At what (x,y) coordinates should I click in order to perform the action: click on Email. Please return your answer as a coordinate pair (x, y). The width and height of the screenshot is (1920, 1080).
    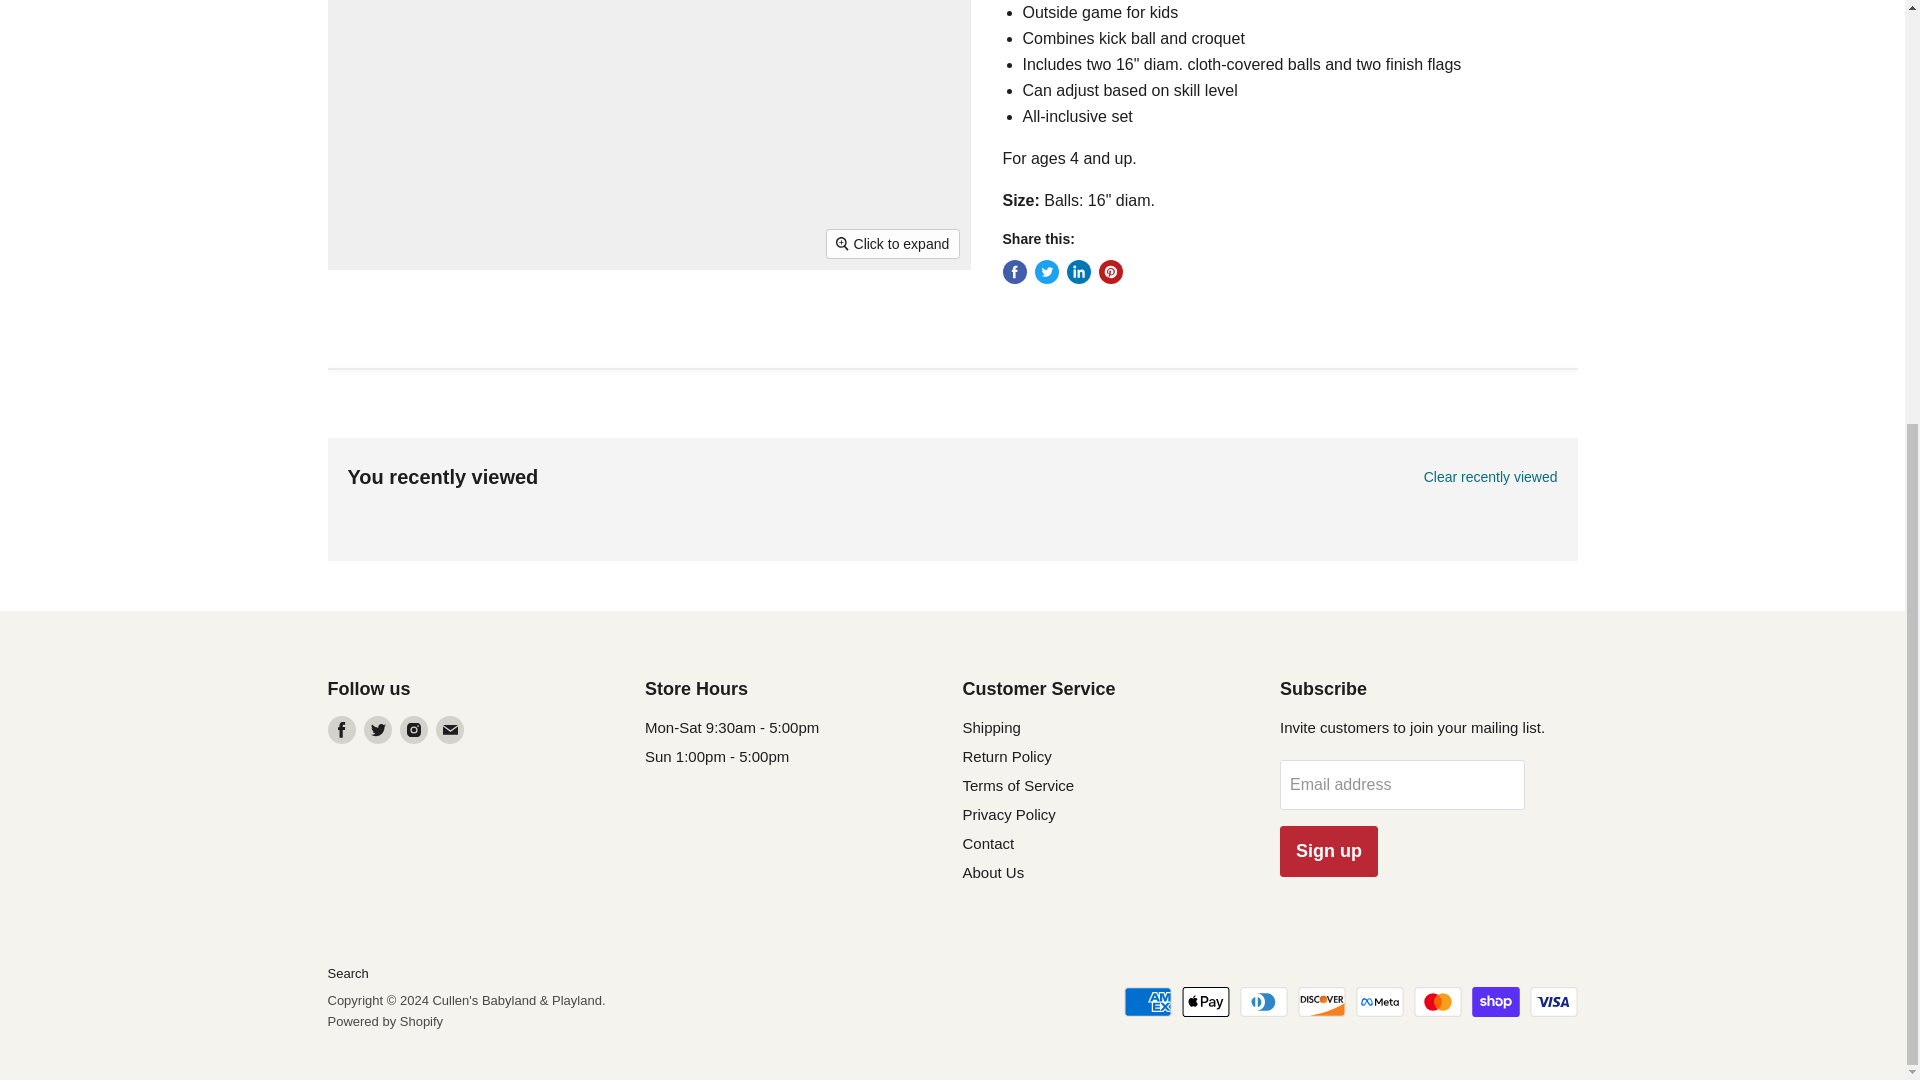
    Looking at the image, I should click on (450, 730).